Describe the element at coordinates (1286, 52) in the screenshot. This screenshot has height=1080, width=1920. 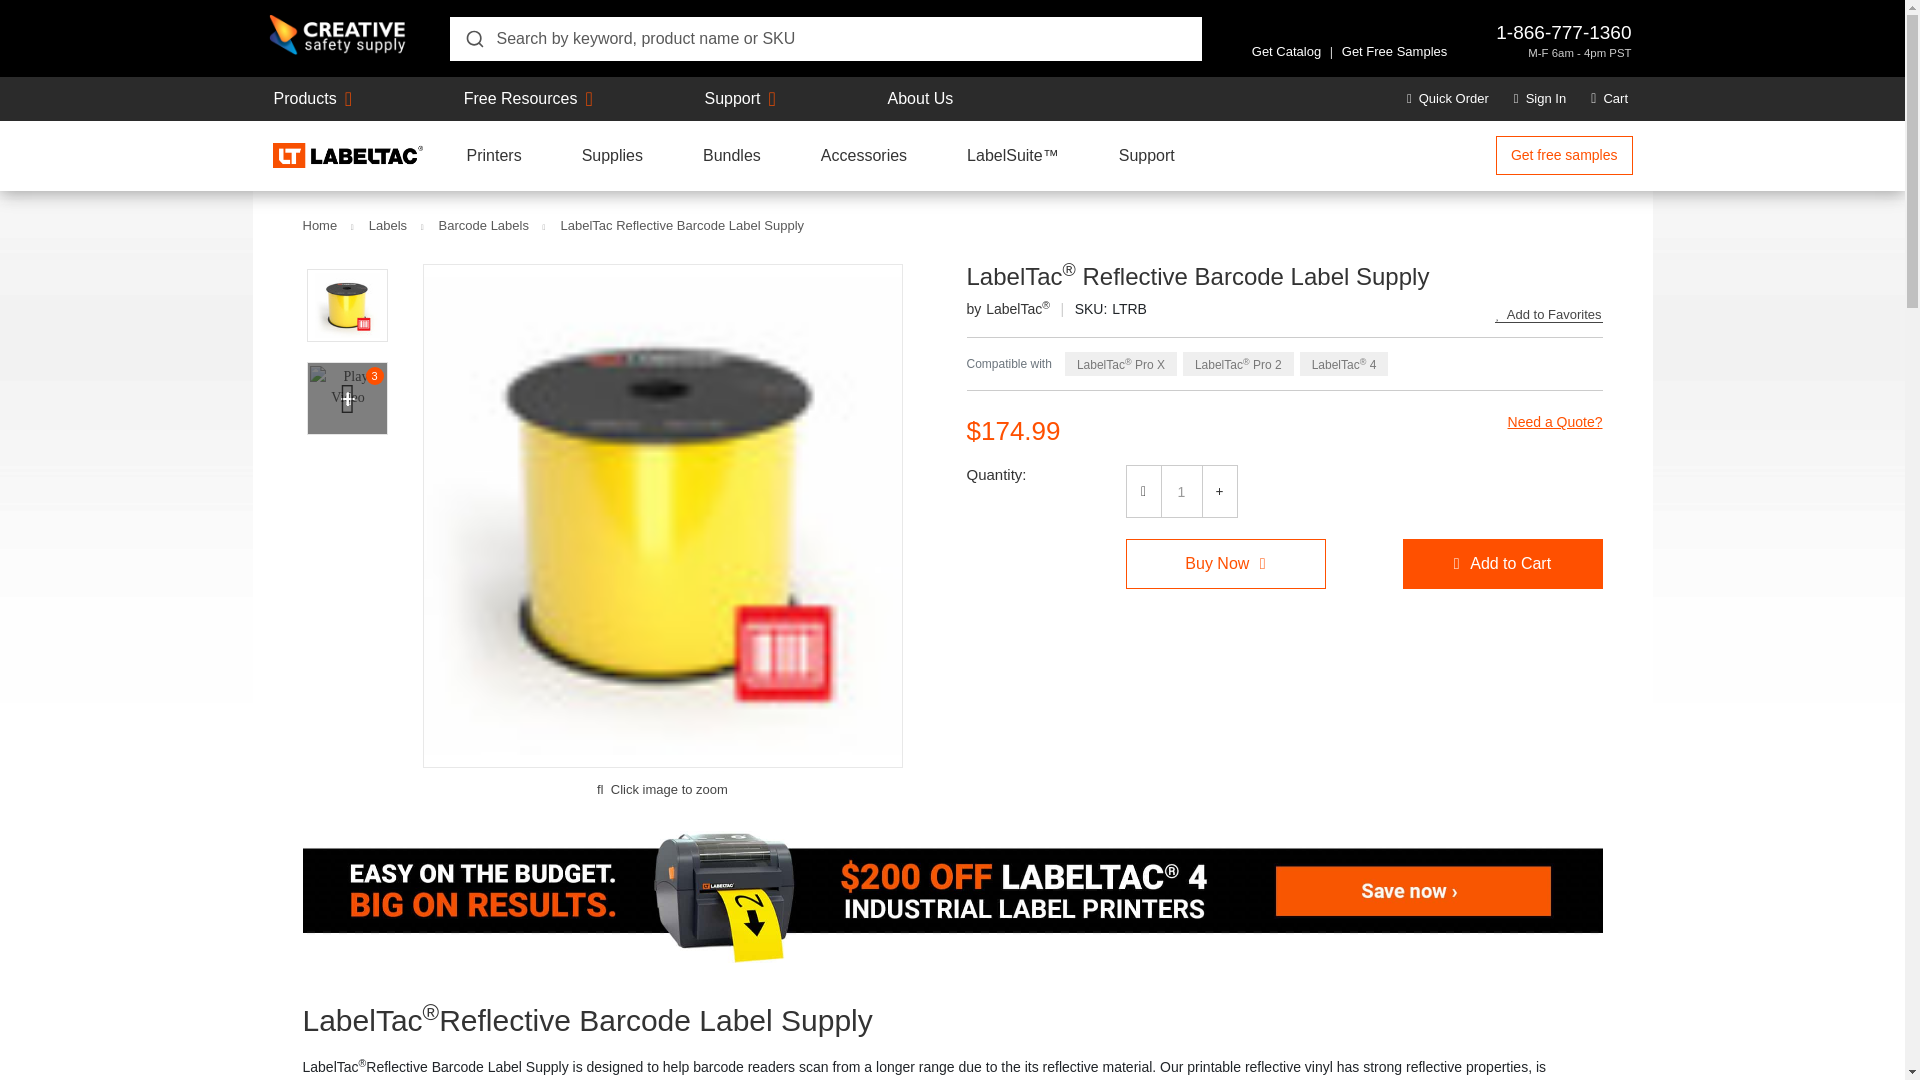
I see `Get Catalog` at that location.